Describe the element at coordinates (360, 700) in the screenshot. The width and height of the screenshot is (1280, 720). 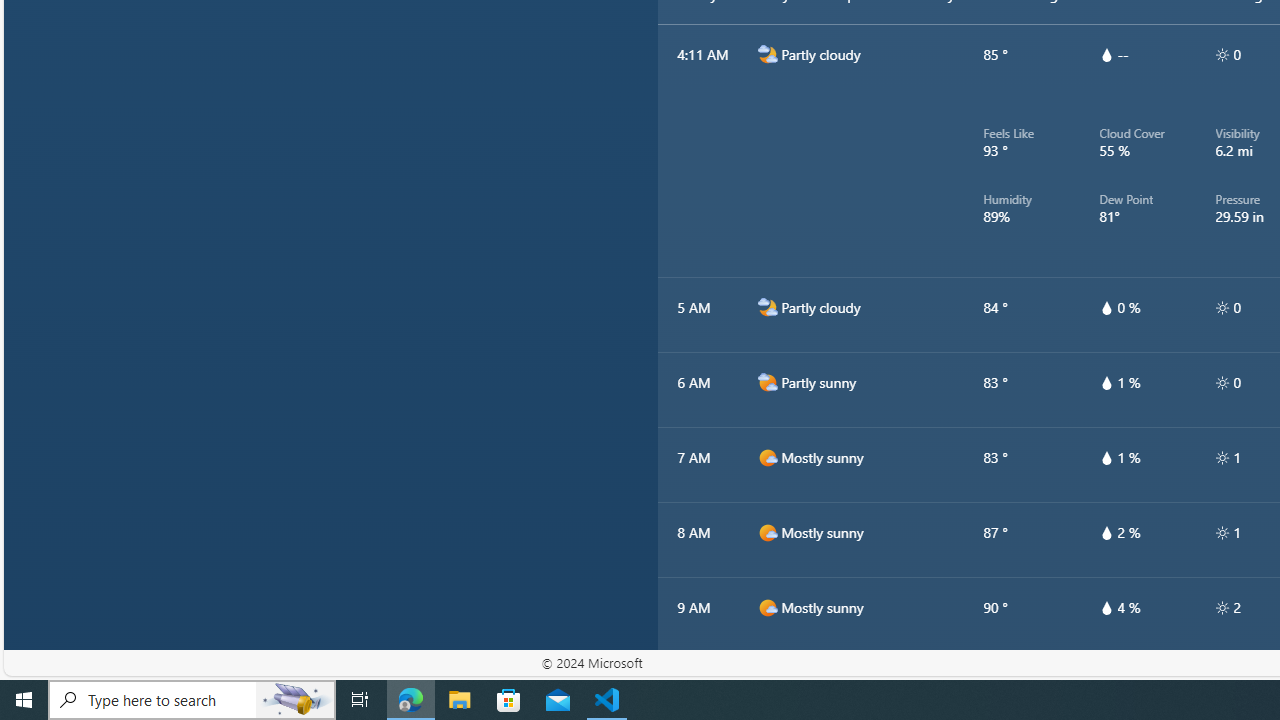
I see `Task View` at that location.